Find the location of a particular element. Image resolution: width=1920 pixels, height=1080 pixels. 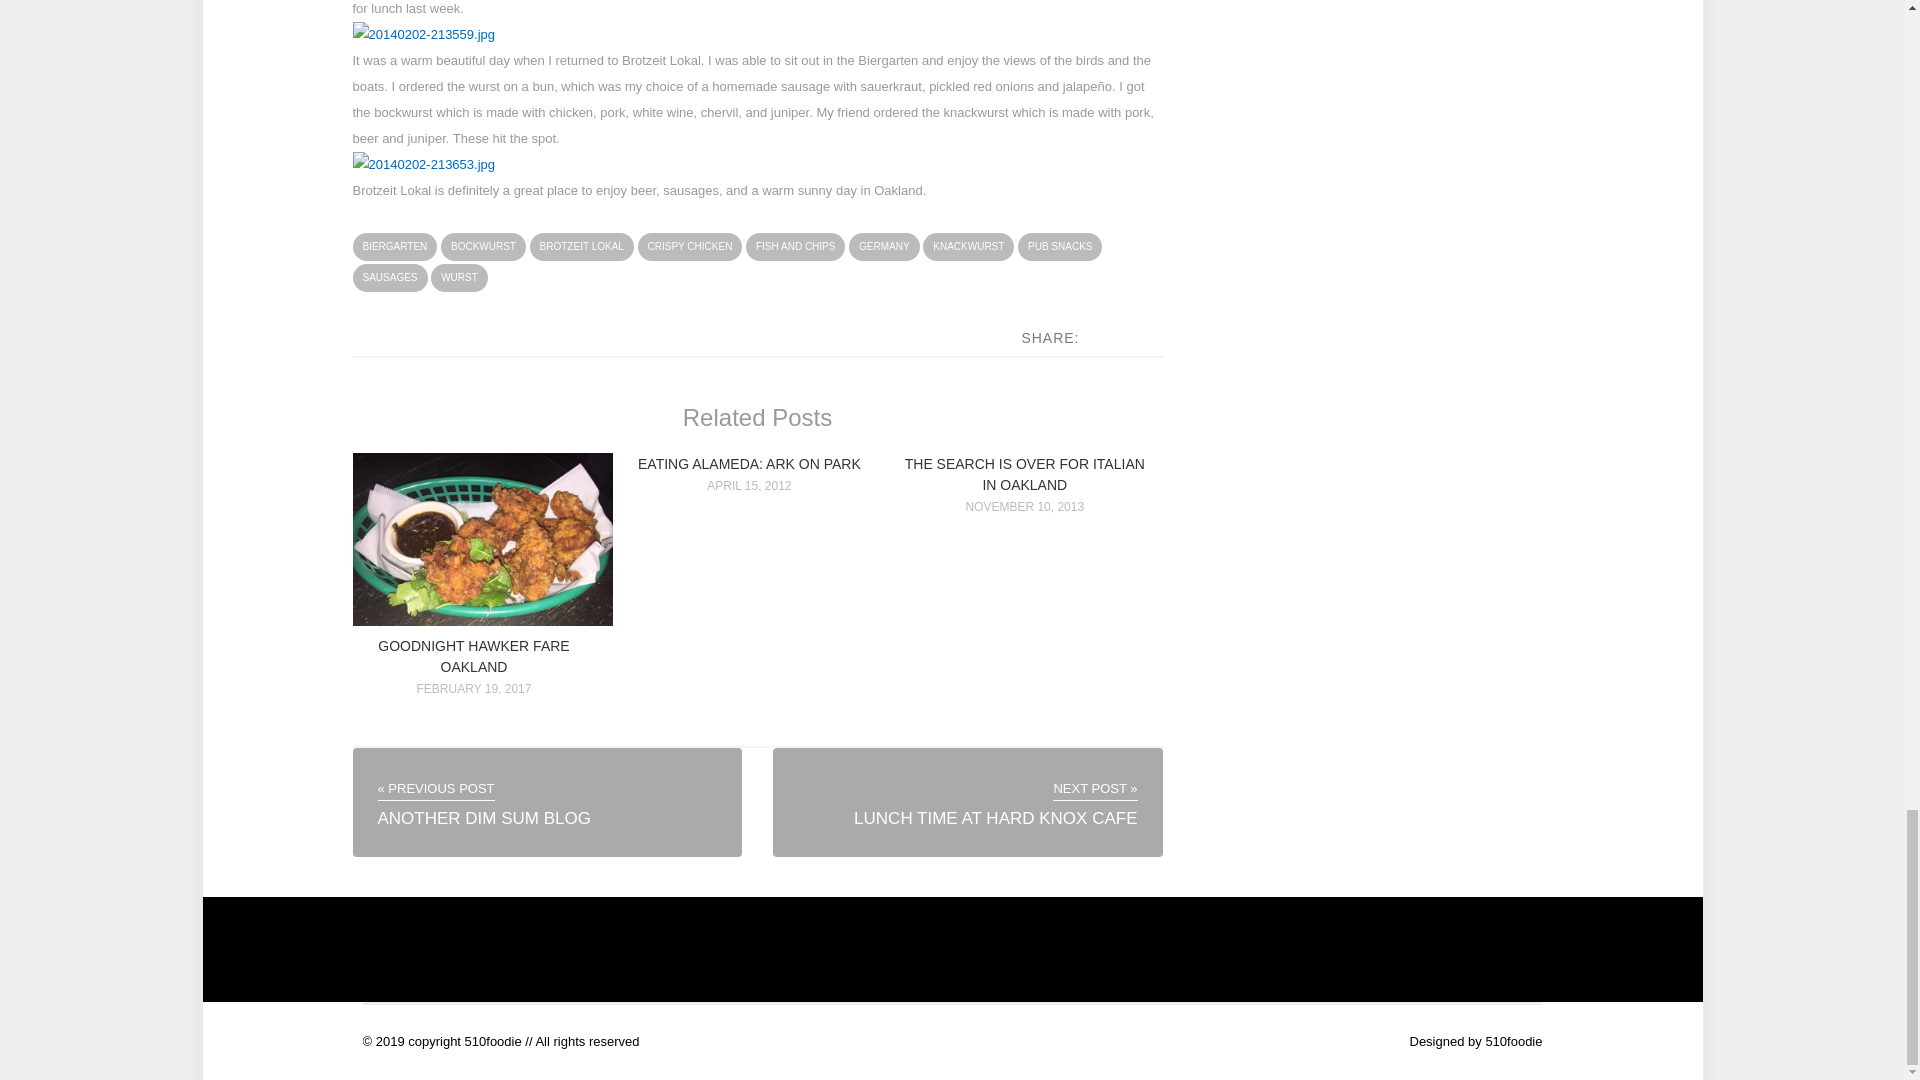

Permanent is located at coordinates (1024, 474).